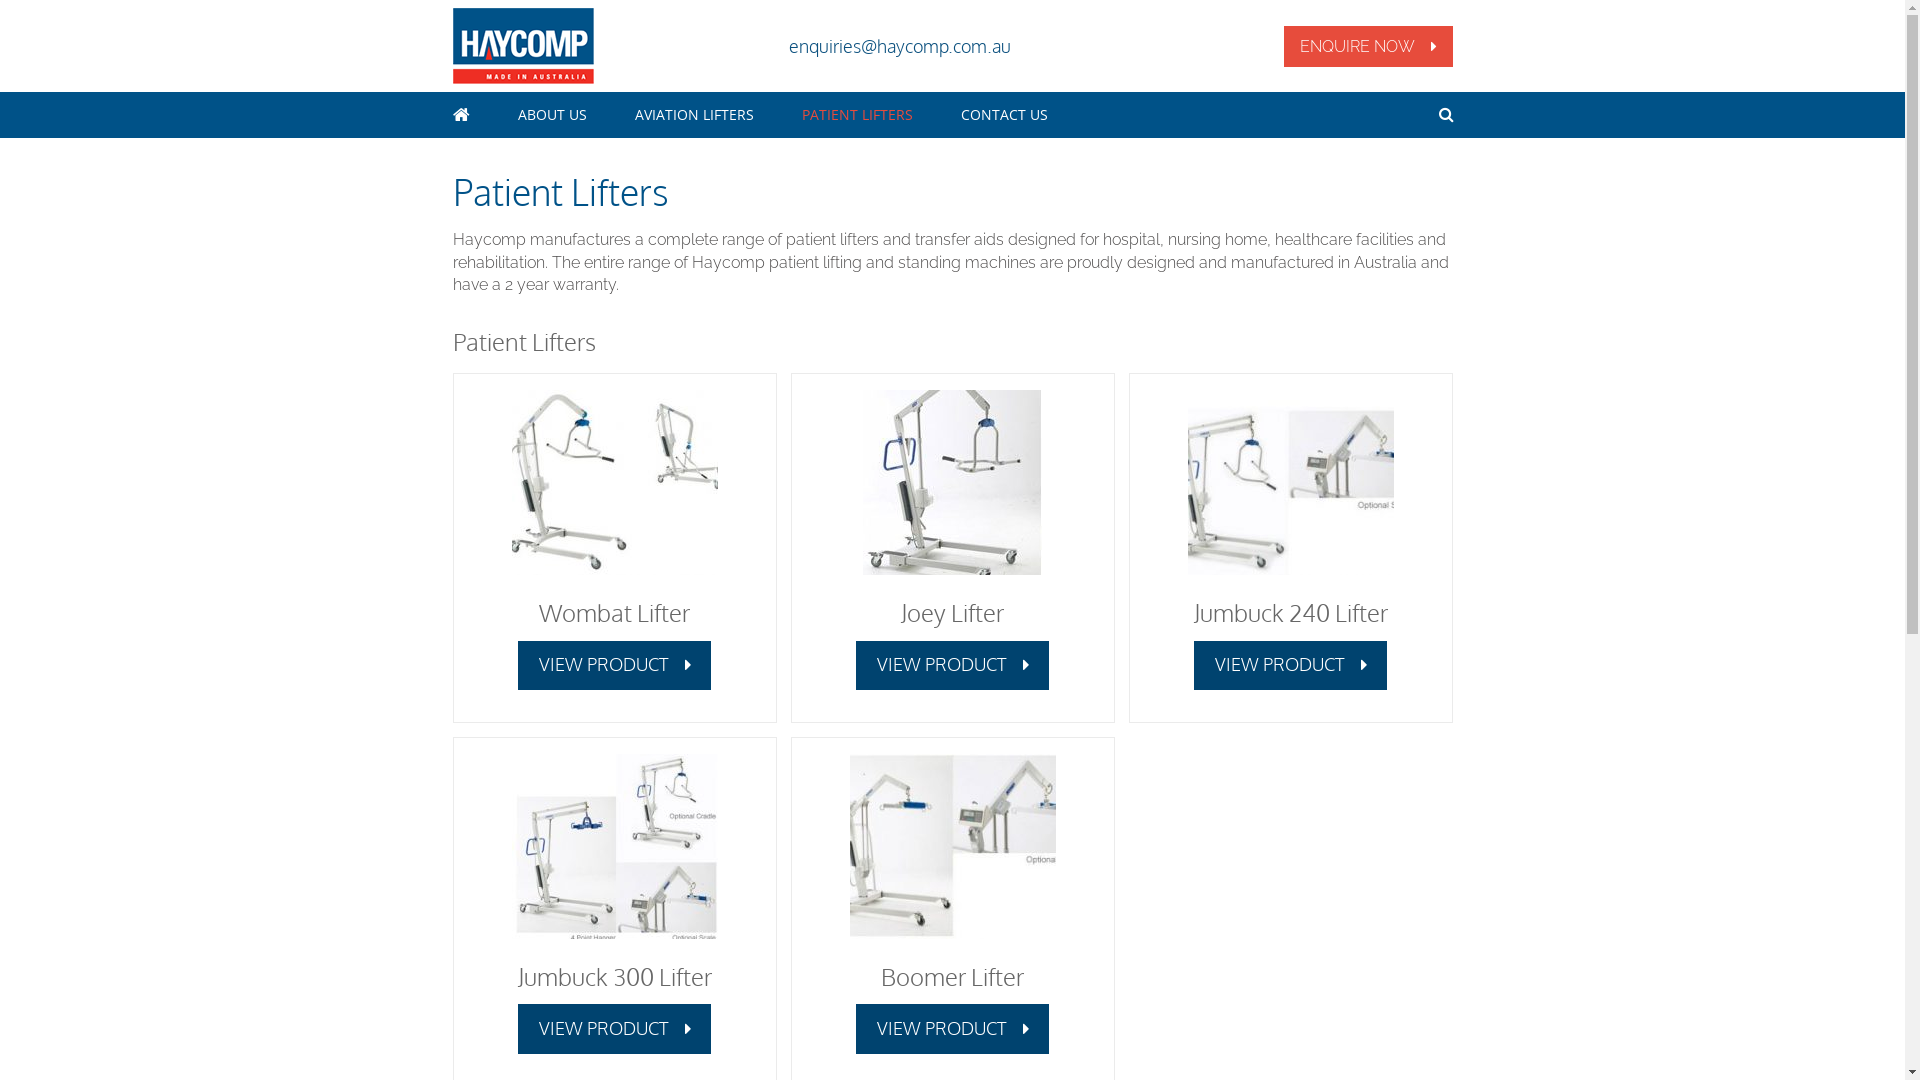 This screenshot has height=1080, width=1920. I want to click on VIEW PRODUCT, so click(953, 666).